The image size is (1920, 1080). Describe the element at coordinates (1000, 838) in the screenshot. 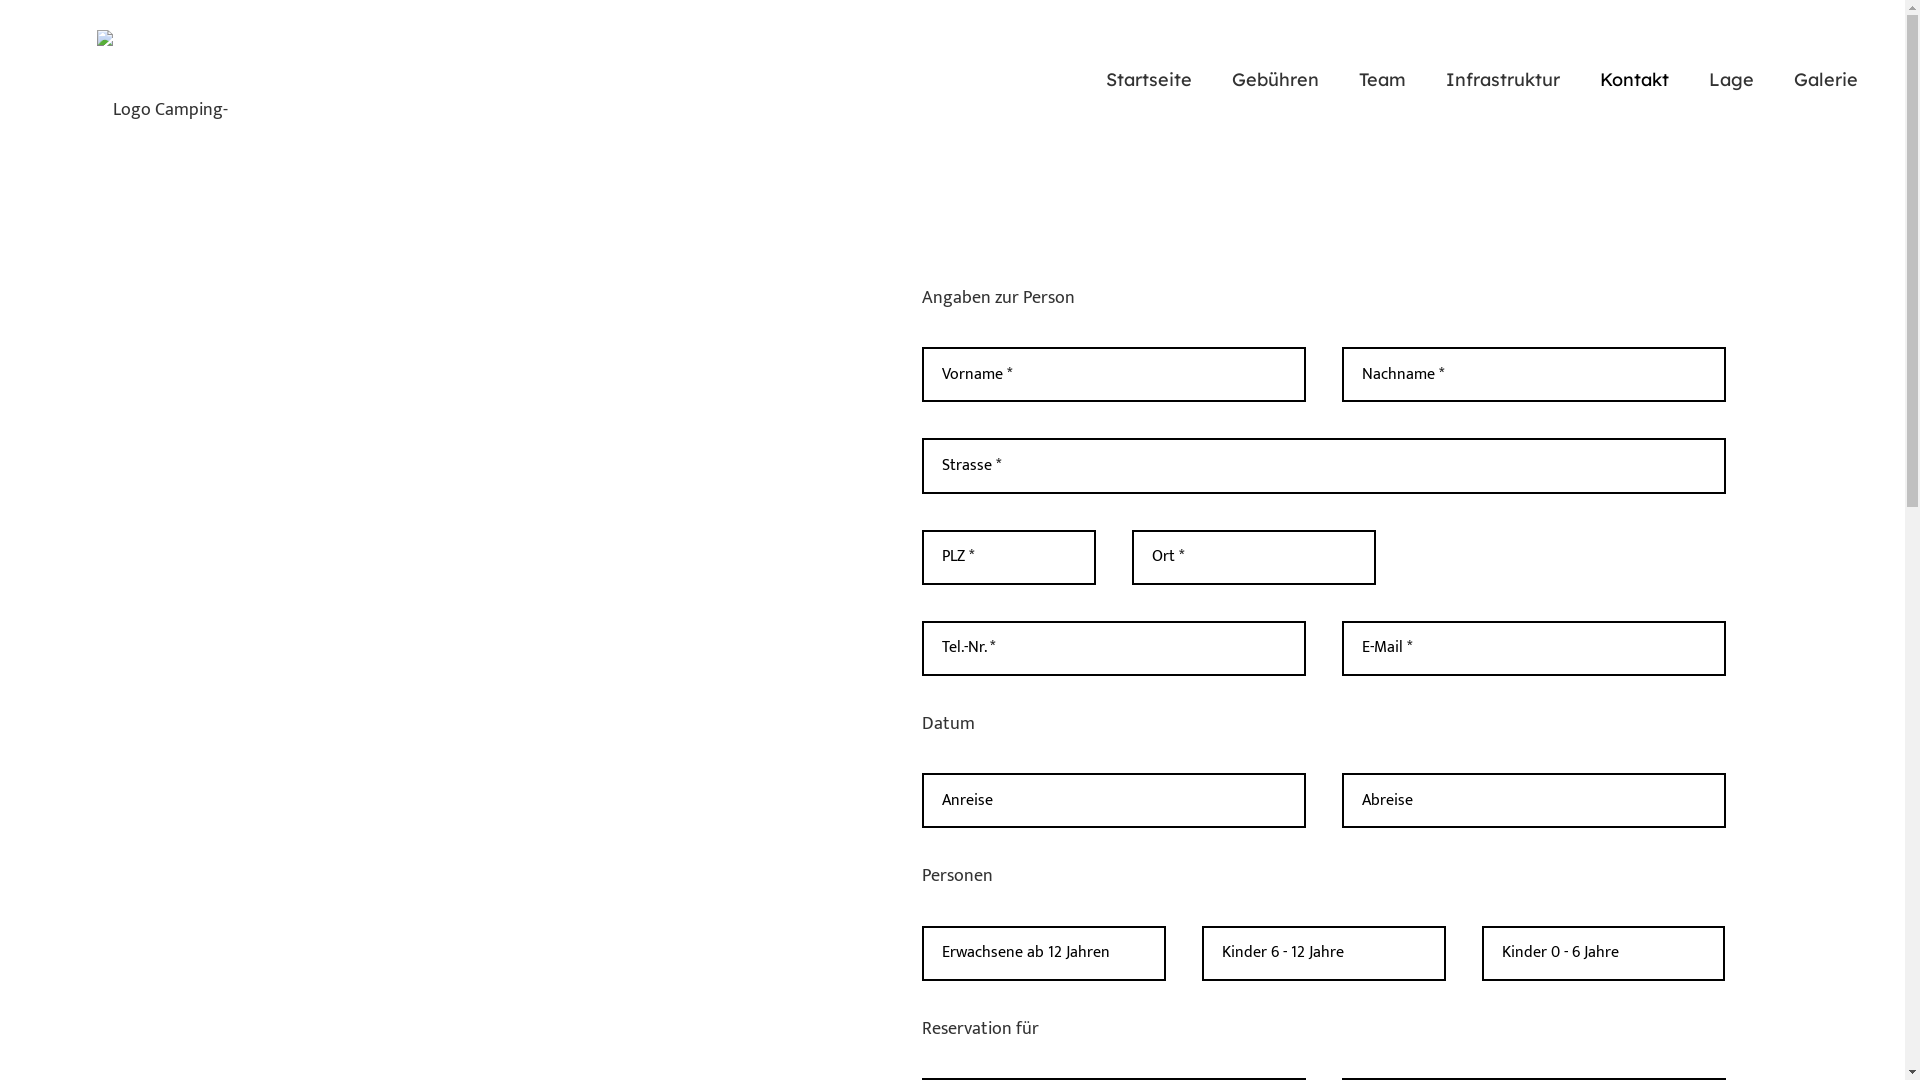

I see `Team` at that location.